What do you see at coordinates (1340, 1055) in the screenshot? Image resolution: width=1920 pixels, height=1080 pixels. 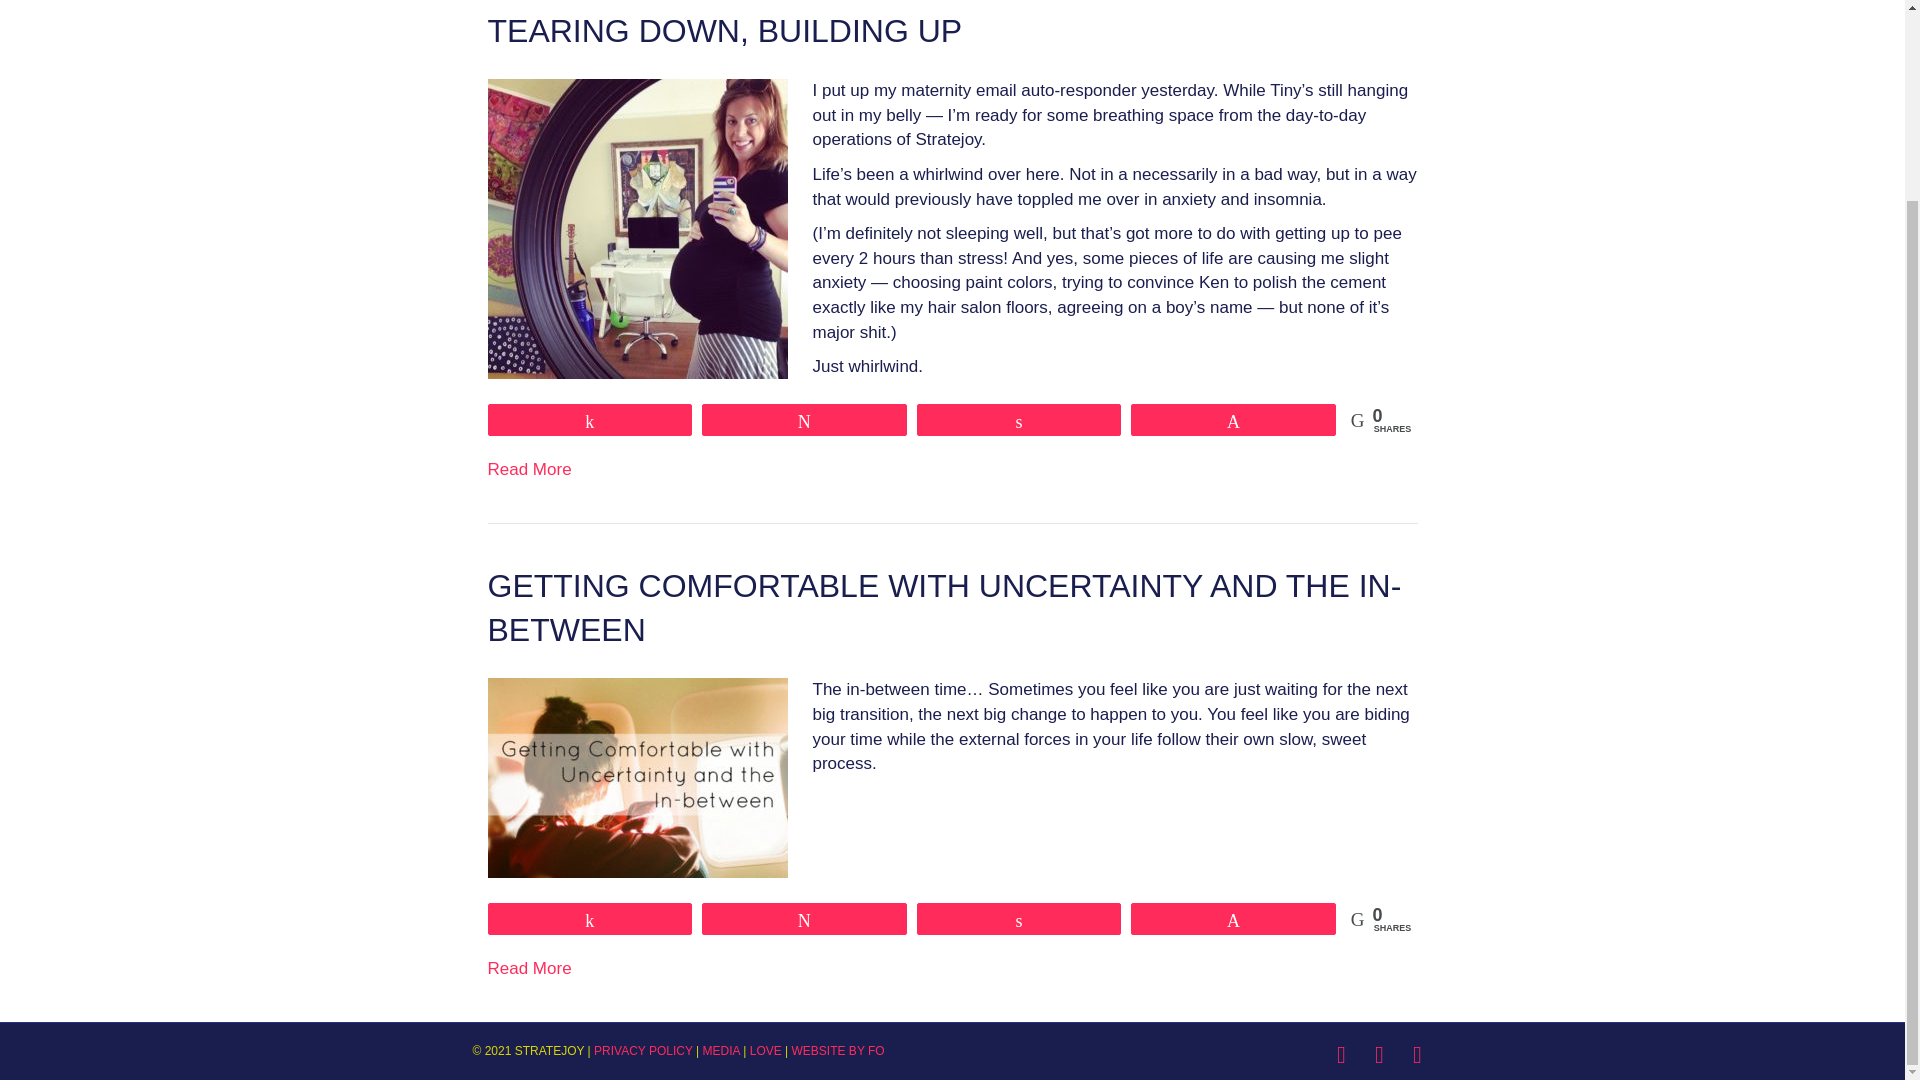 I see `Facebook` at bounding box center [1340, 1055].